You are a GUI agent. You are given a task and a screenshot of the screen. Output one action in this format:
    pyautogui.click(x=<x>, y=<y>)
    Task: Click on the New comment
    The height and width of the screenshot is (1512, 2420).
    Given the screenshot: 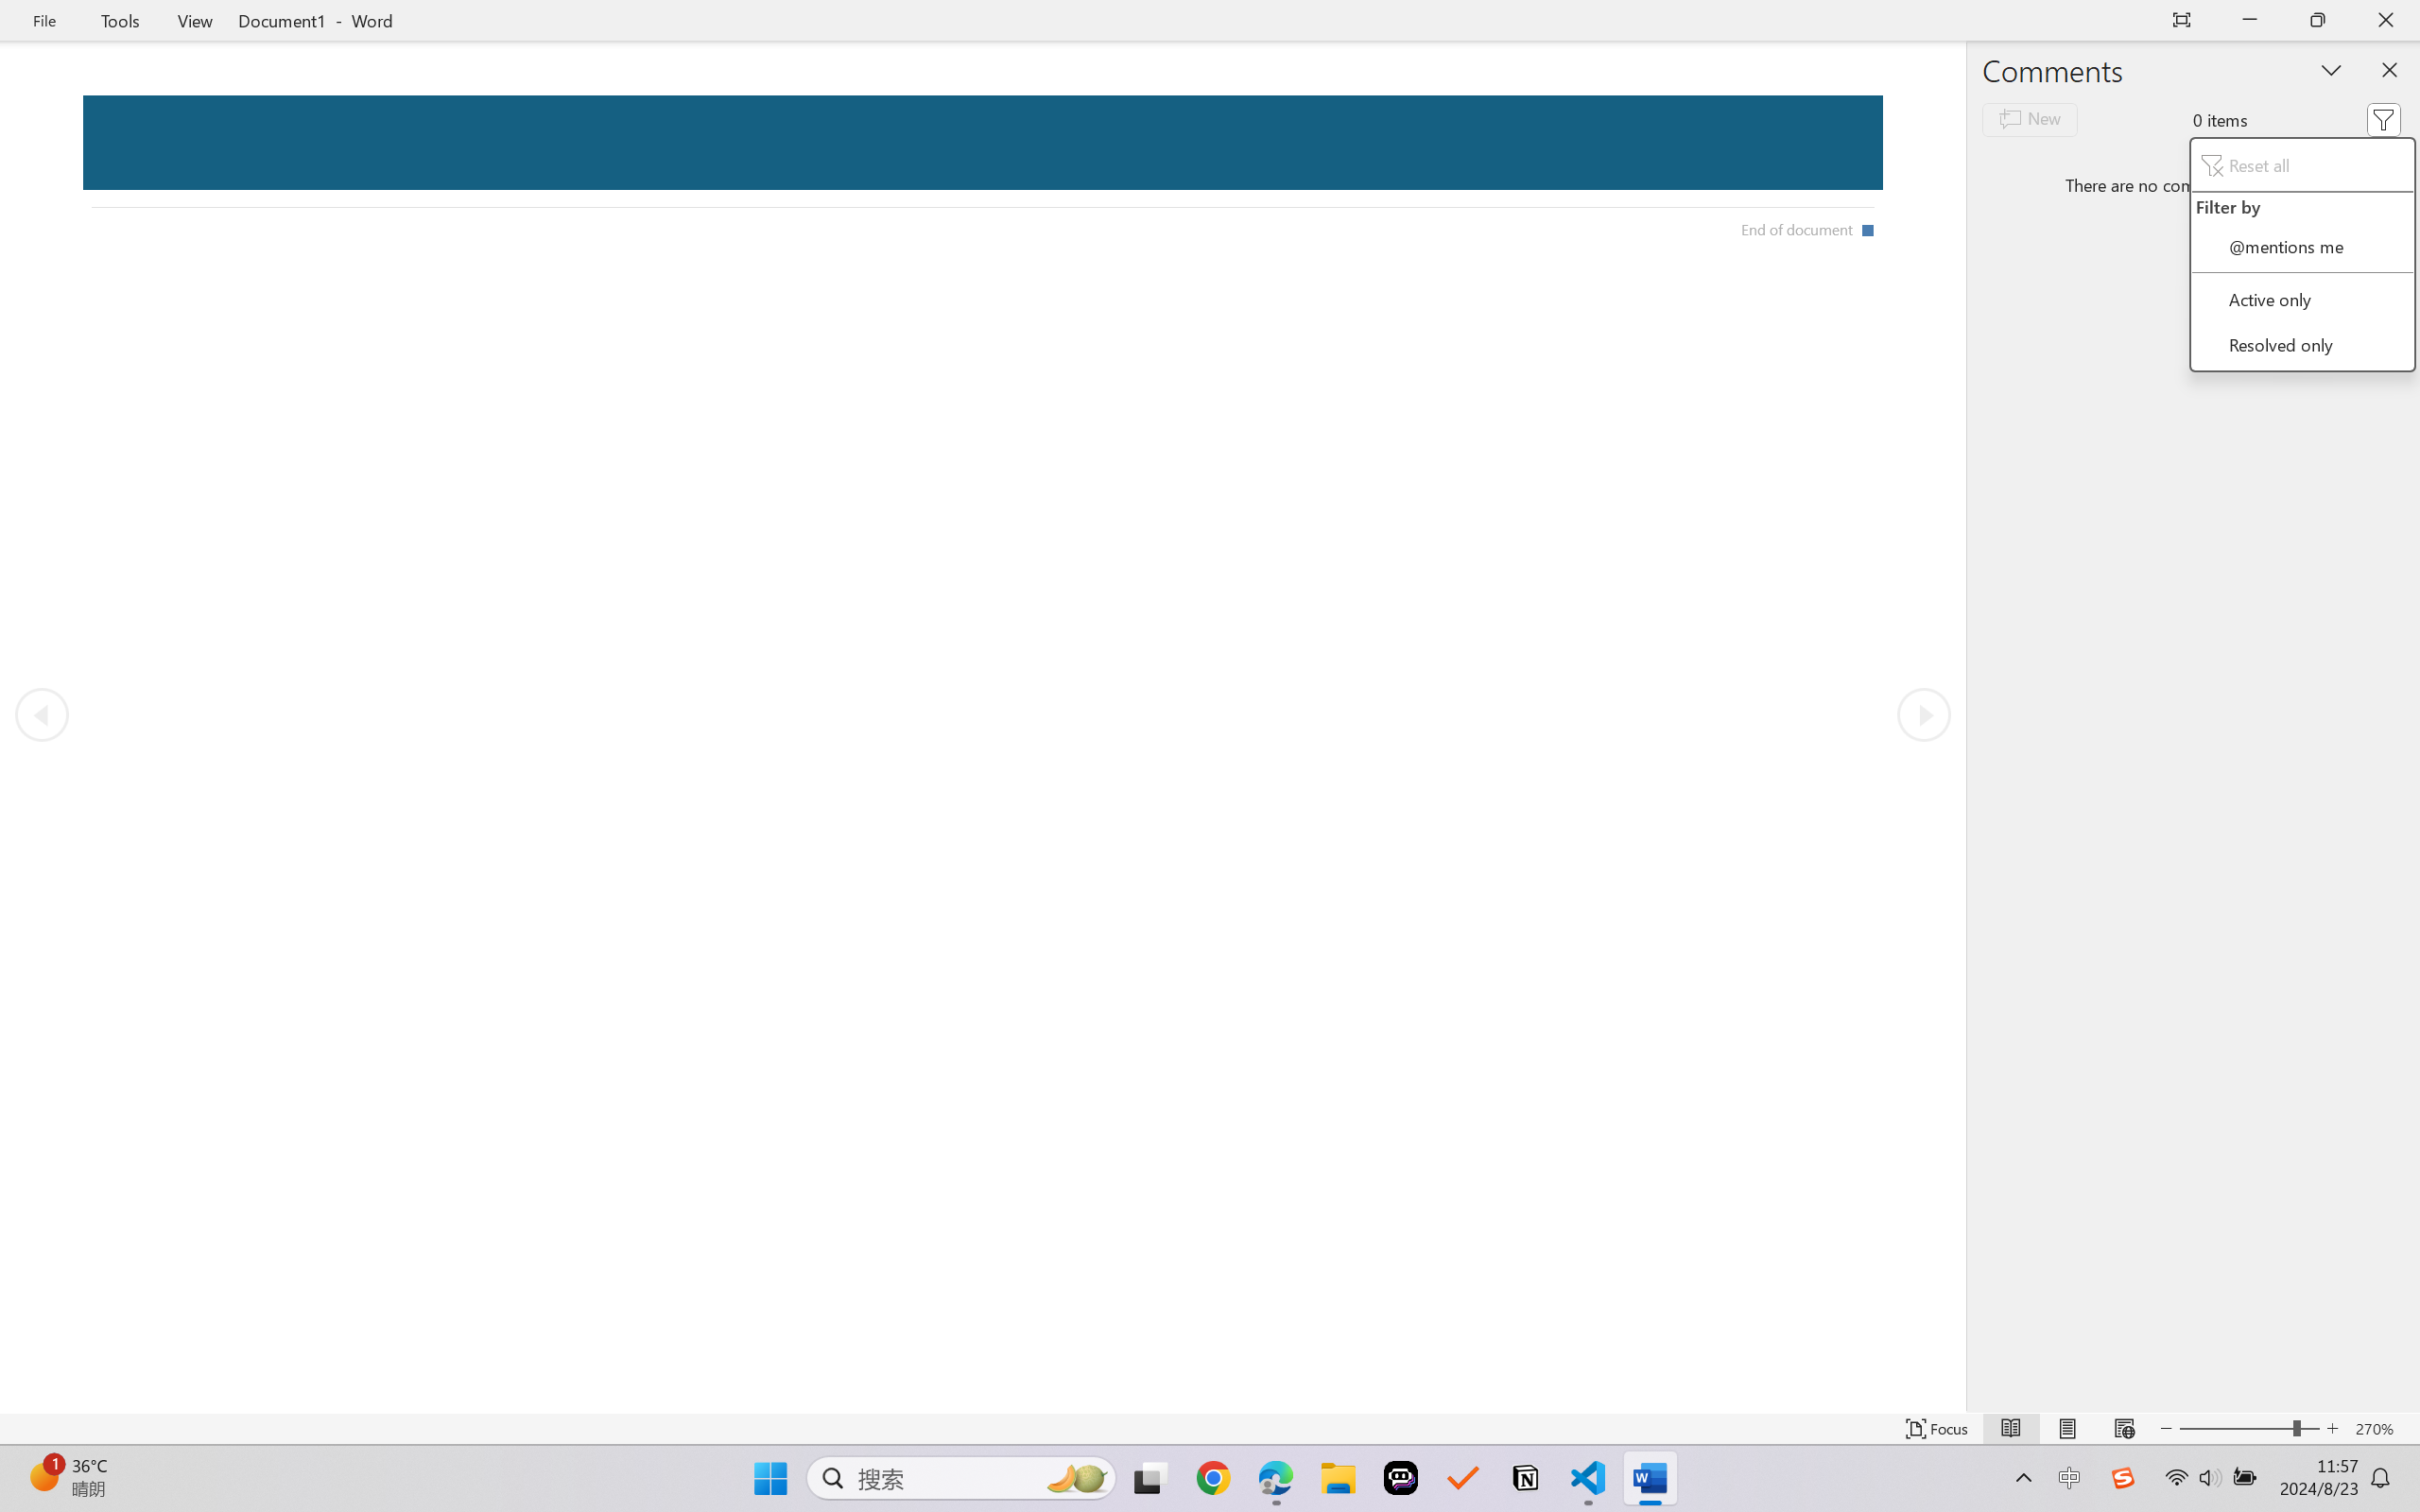 What is the action you would take?
    pyautogui.click(x=2031, y=119)
    